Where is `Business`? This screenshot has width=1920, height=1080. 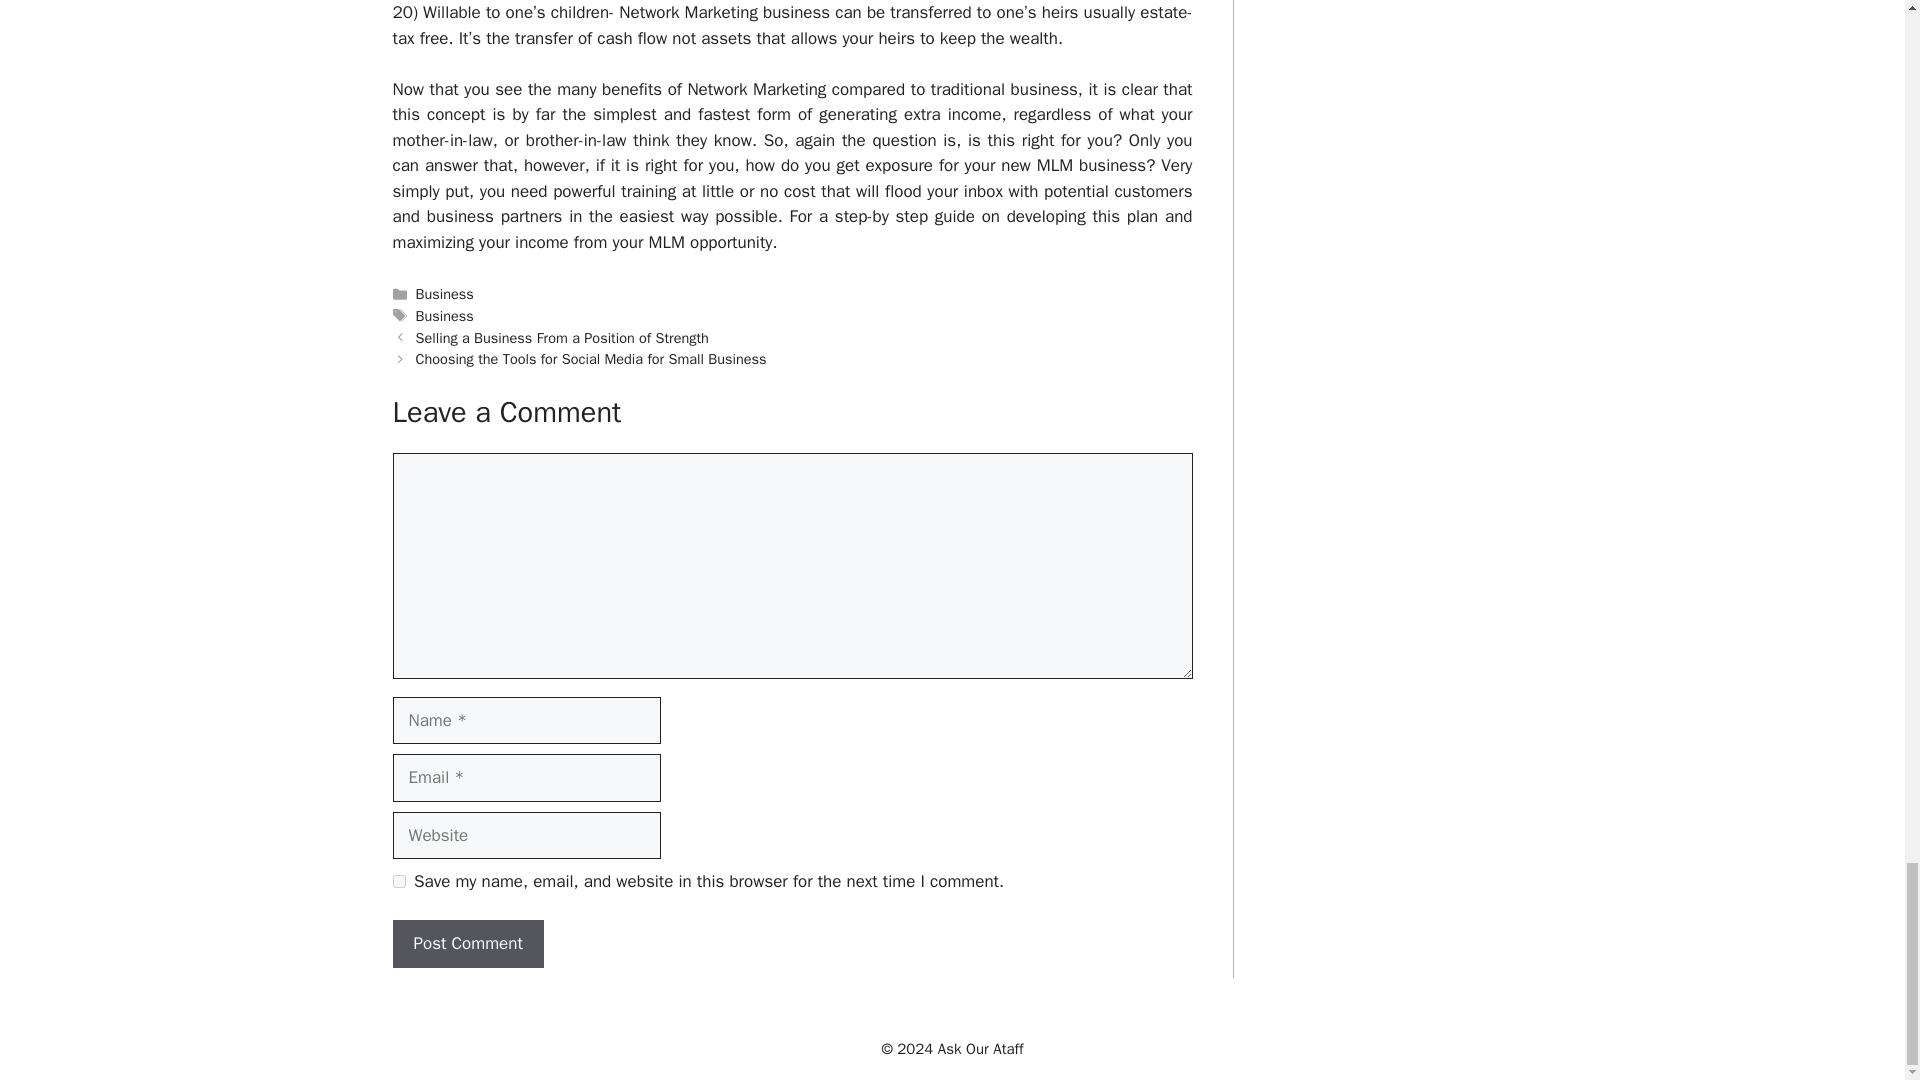 Business is located at coordinates (445, 294).